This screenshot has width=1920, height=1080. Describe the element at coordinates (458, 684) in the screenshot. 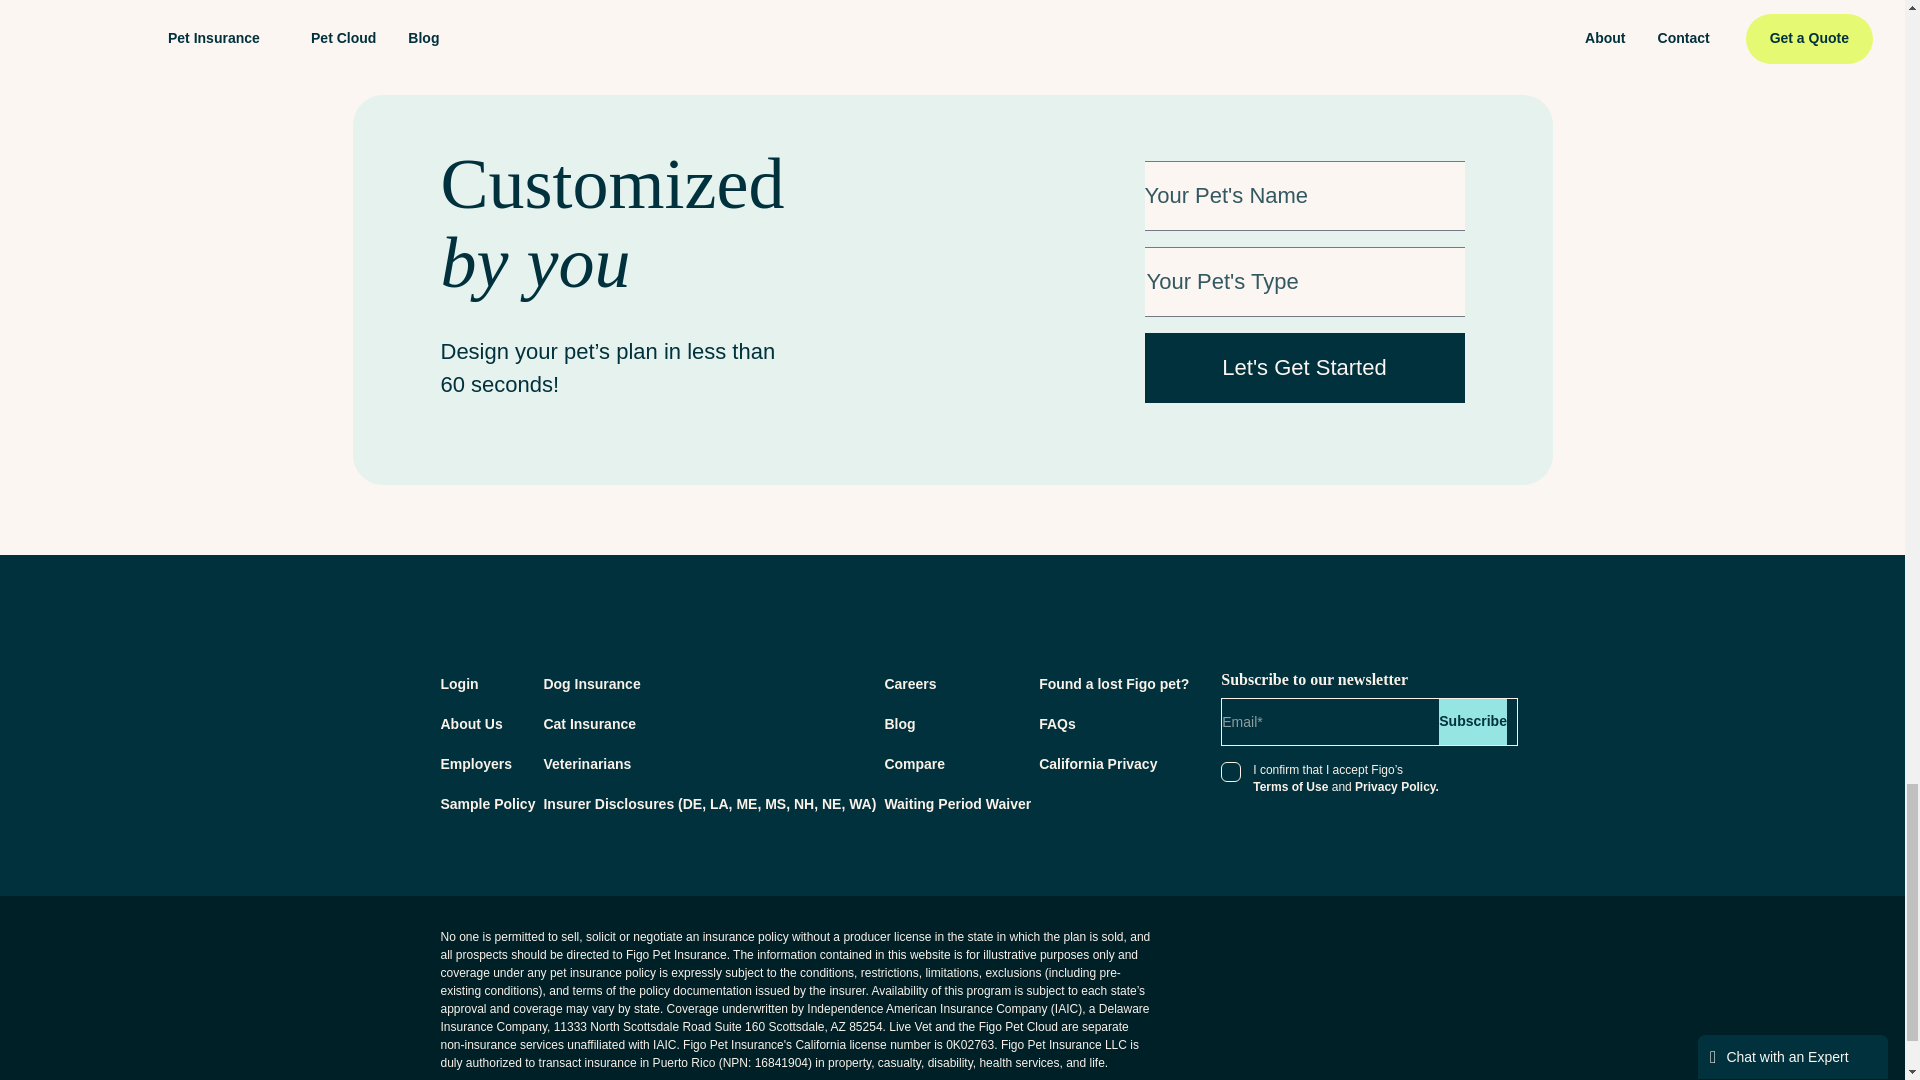

I see `opens in a new window ` at that location.